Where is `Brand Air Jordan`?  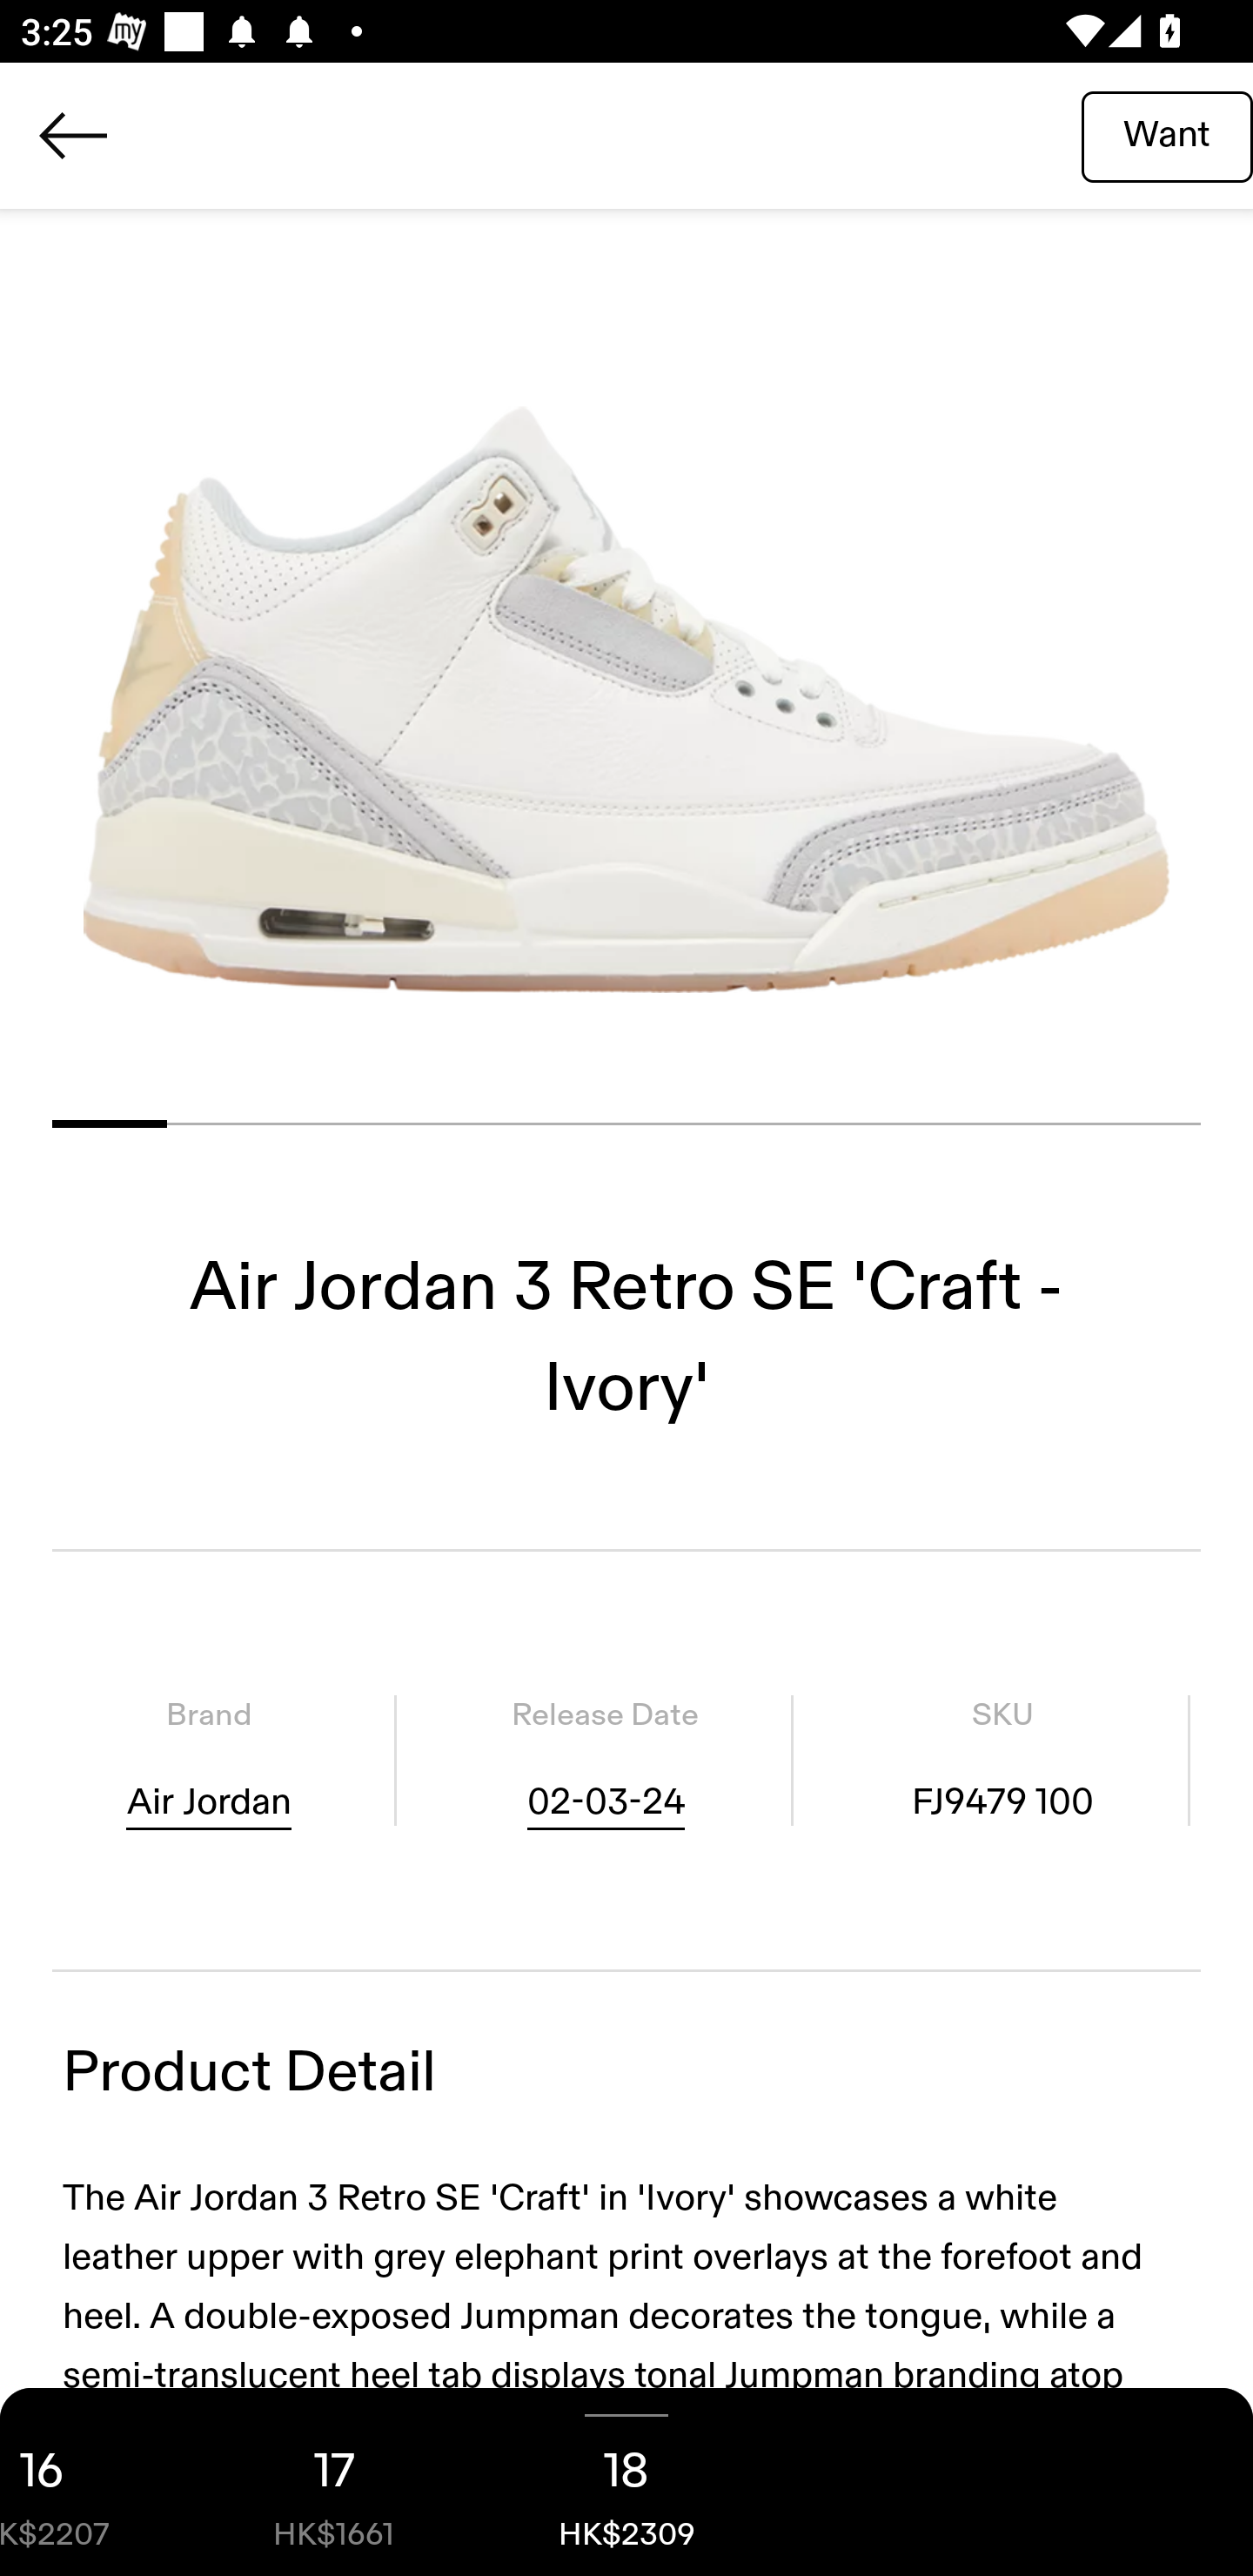
Brand Air Jordan is located at coordinates (209, 1759).